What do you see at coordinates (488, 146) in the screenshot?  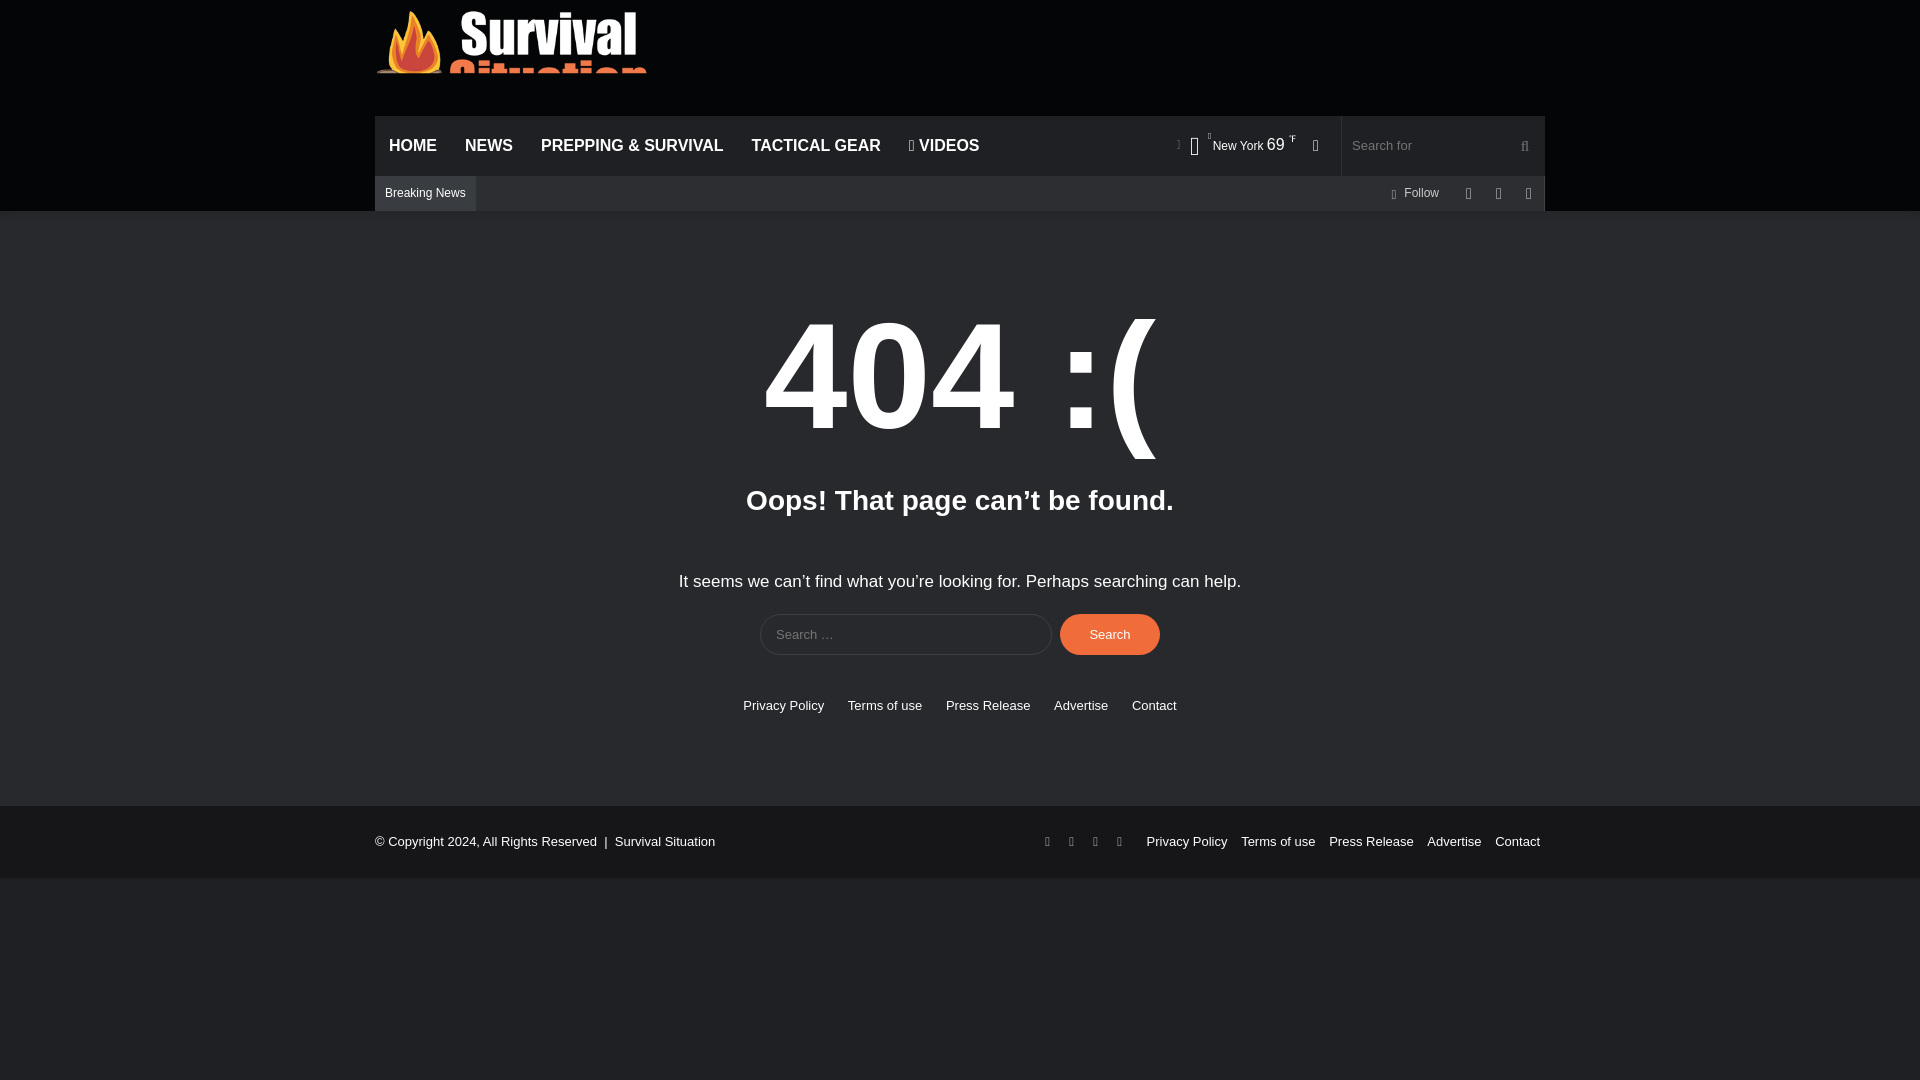 I see `NEWS` at bounding box center [488, 146].